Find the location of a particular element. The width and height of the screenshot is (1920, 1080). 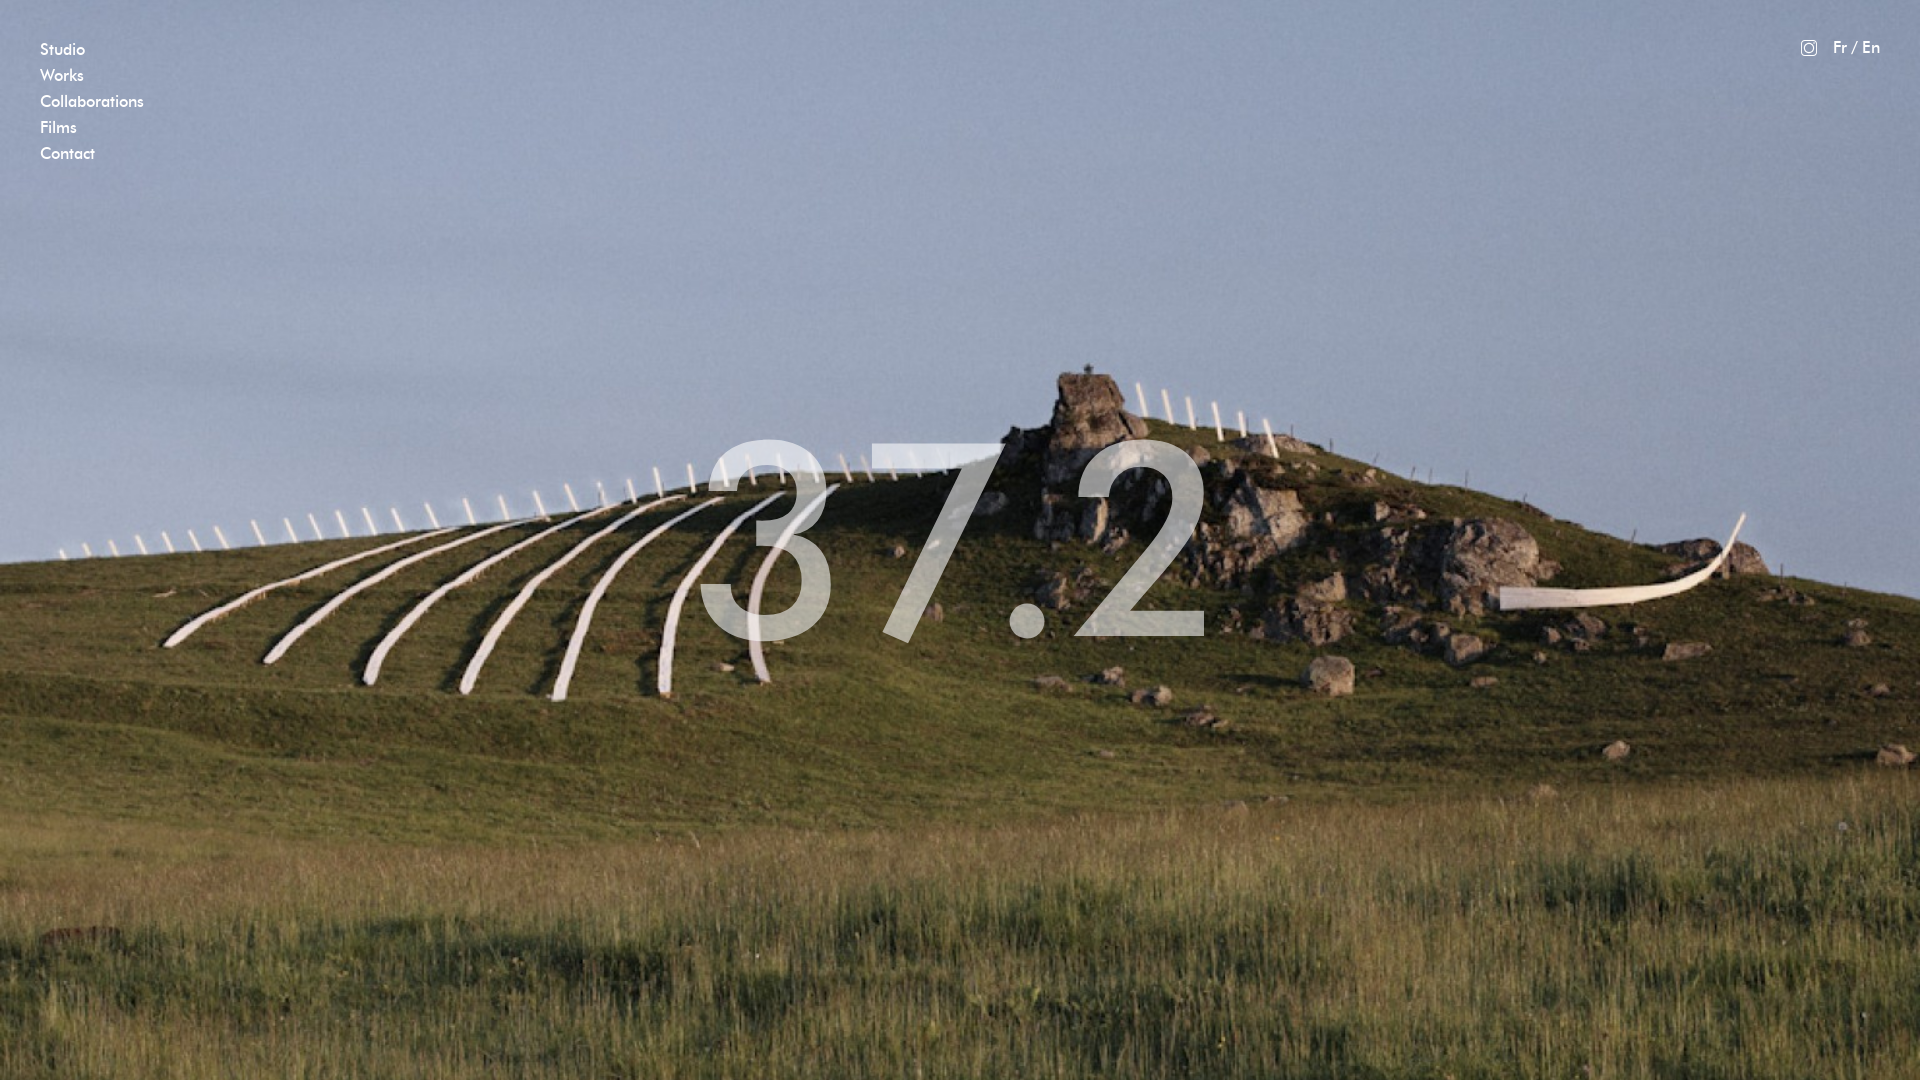

Works is located at coordinates (62, 76).